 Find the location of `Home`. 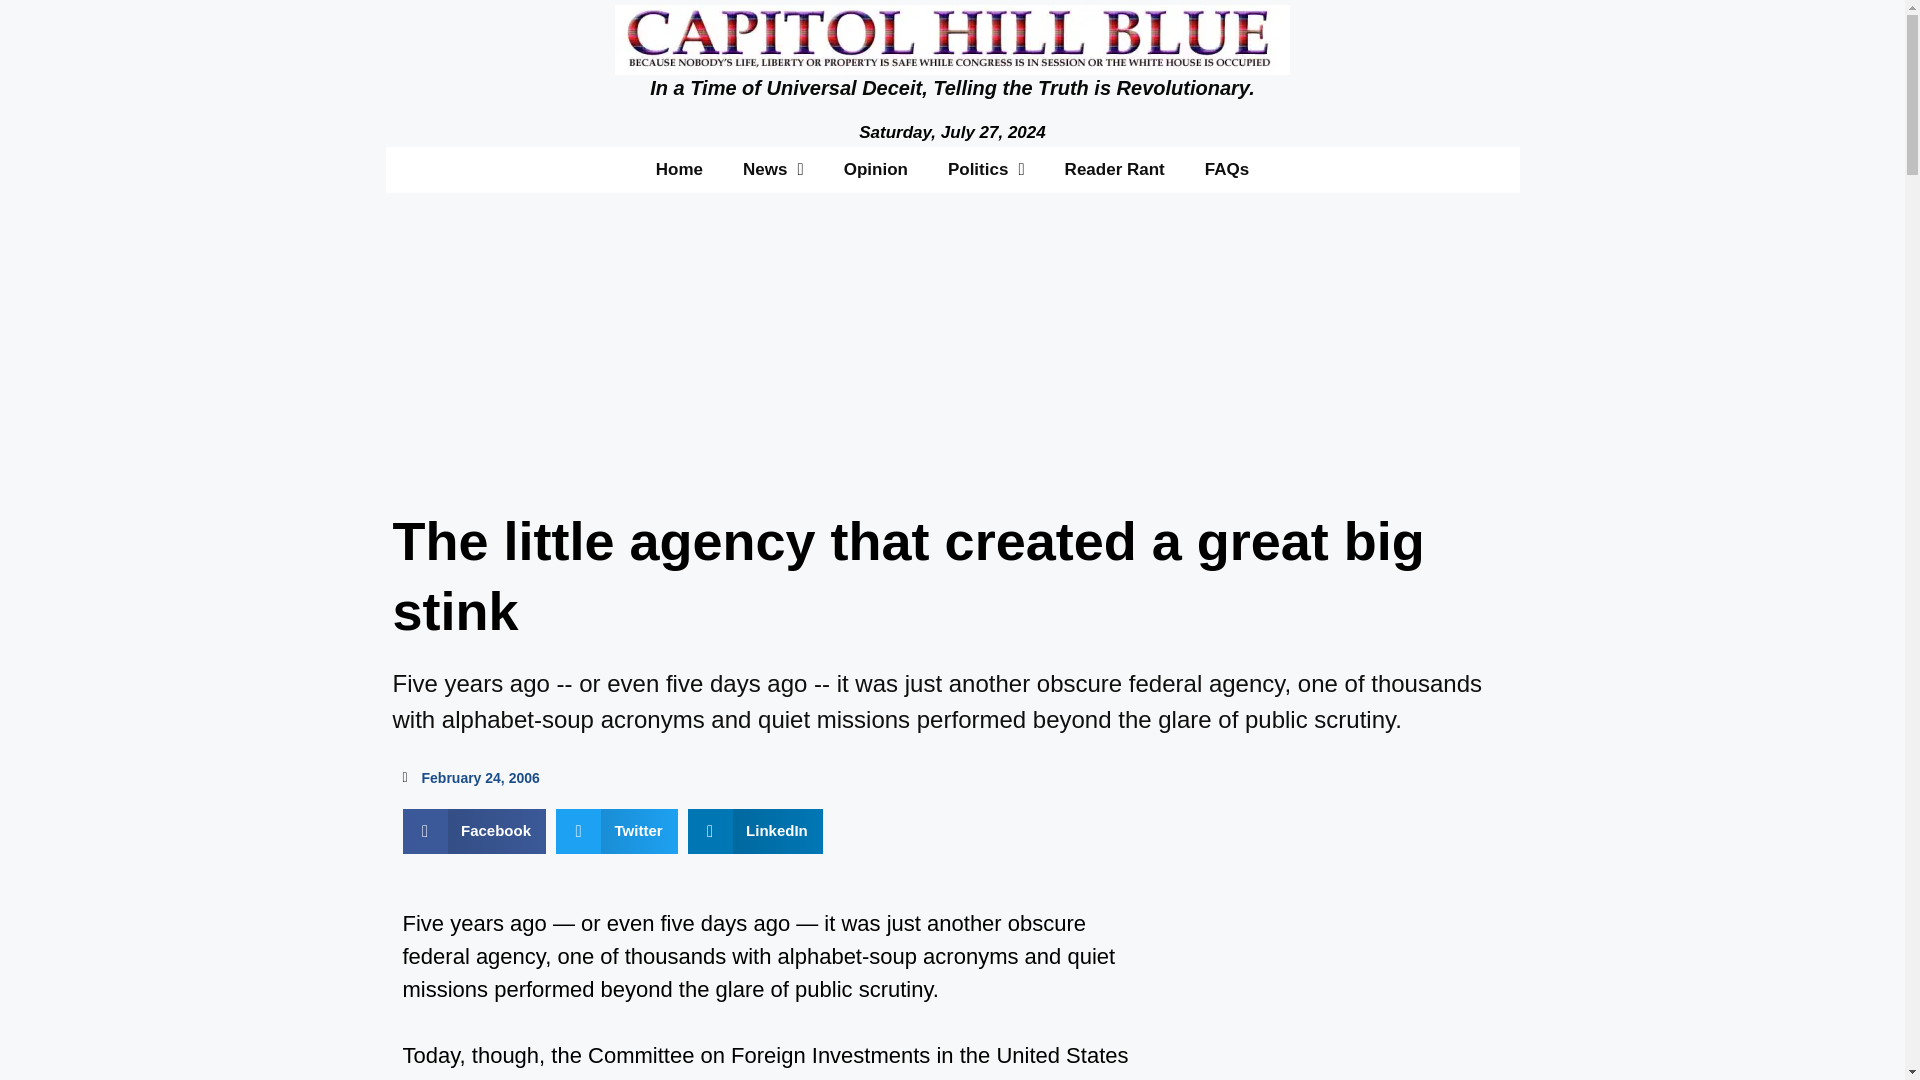

Home is located at coordinates (679, 168).